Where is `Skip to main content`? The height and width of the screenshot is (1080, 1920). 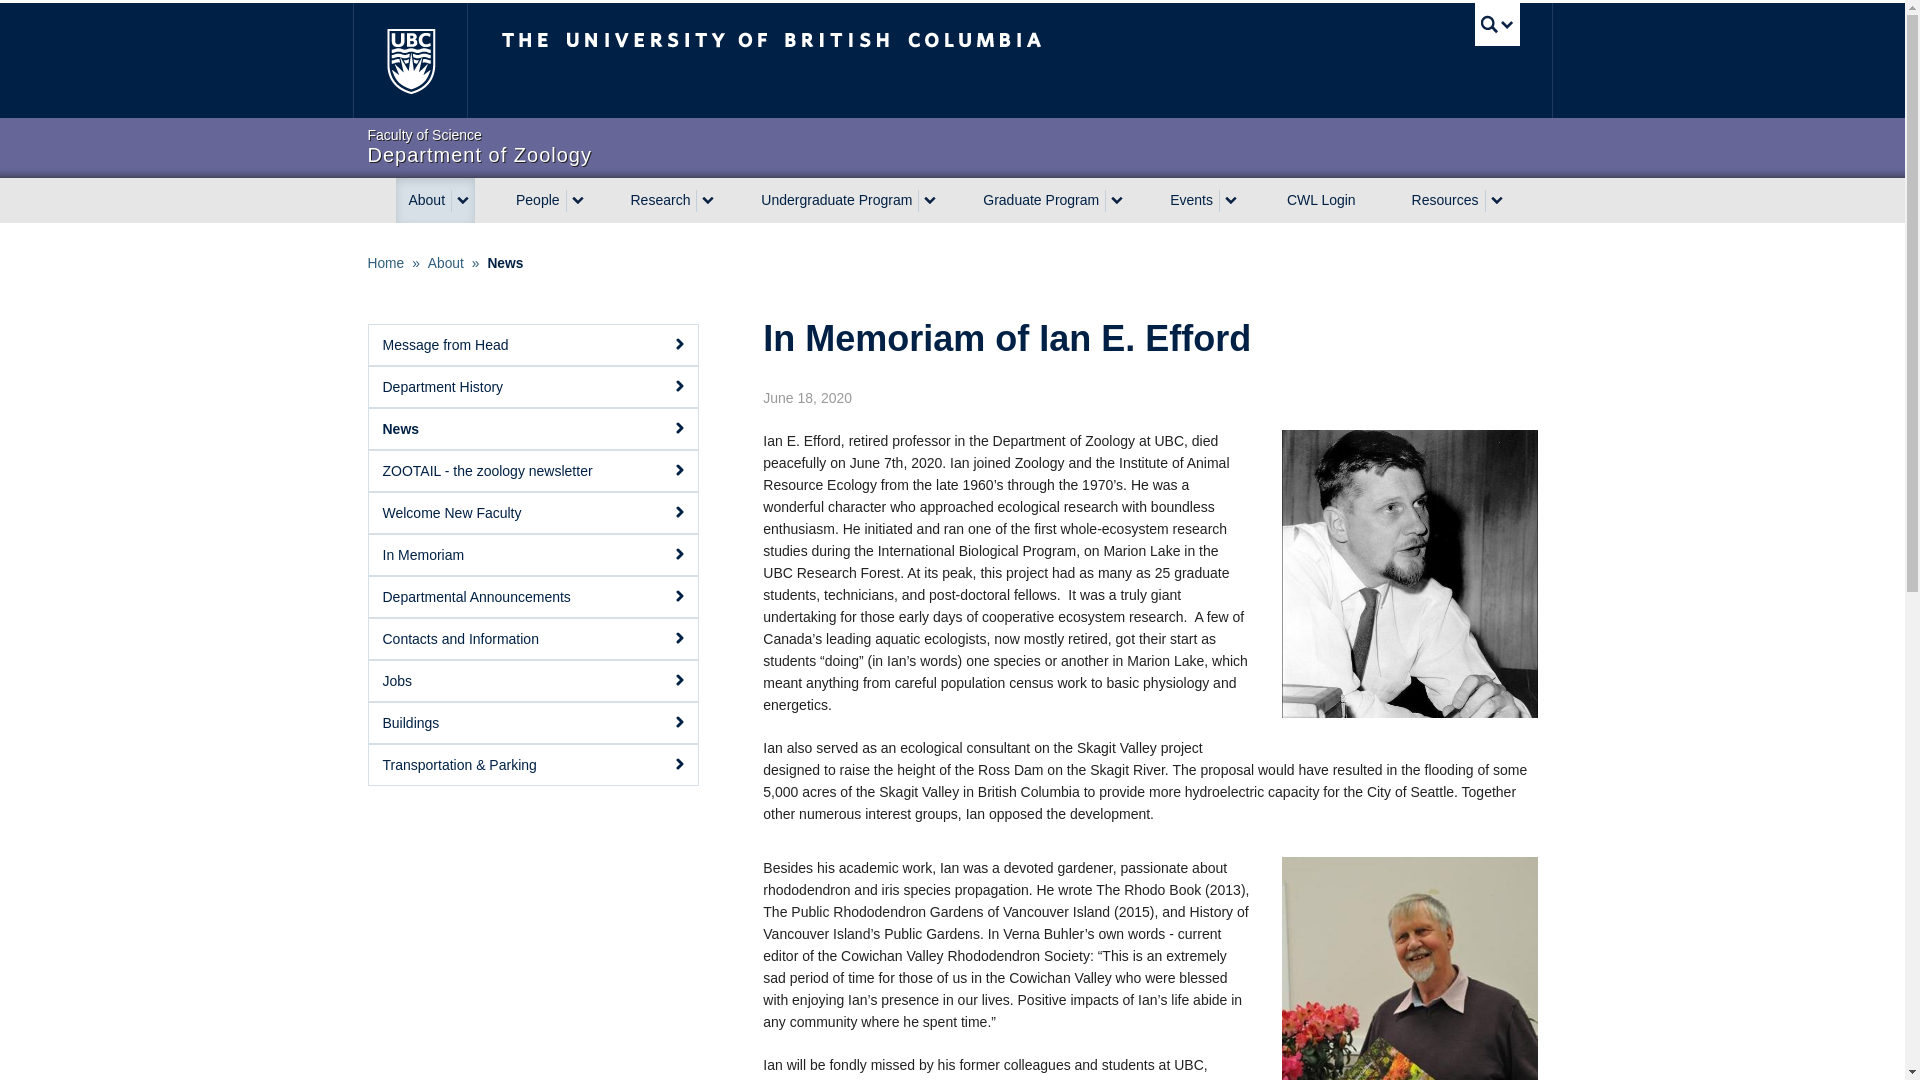 Skip to main content is located at coordinates (838, 60).